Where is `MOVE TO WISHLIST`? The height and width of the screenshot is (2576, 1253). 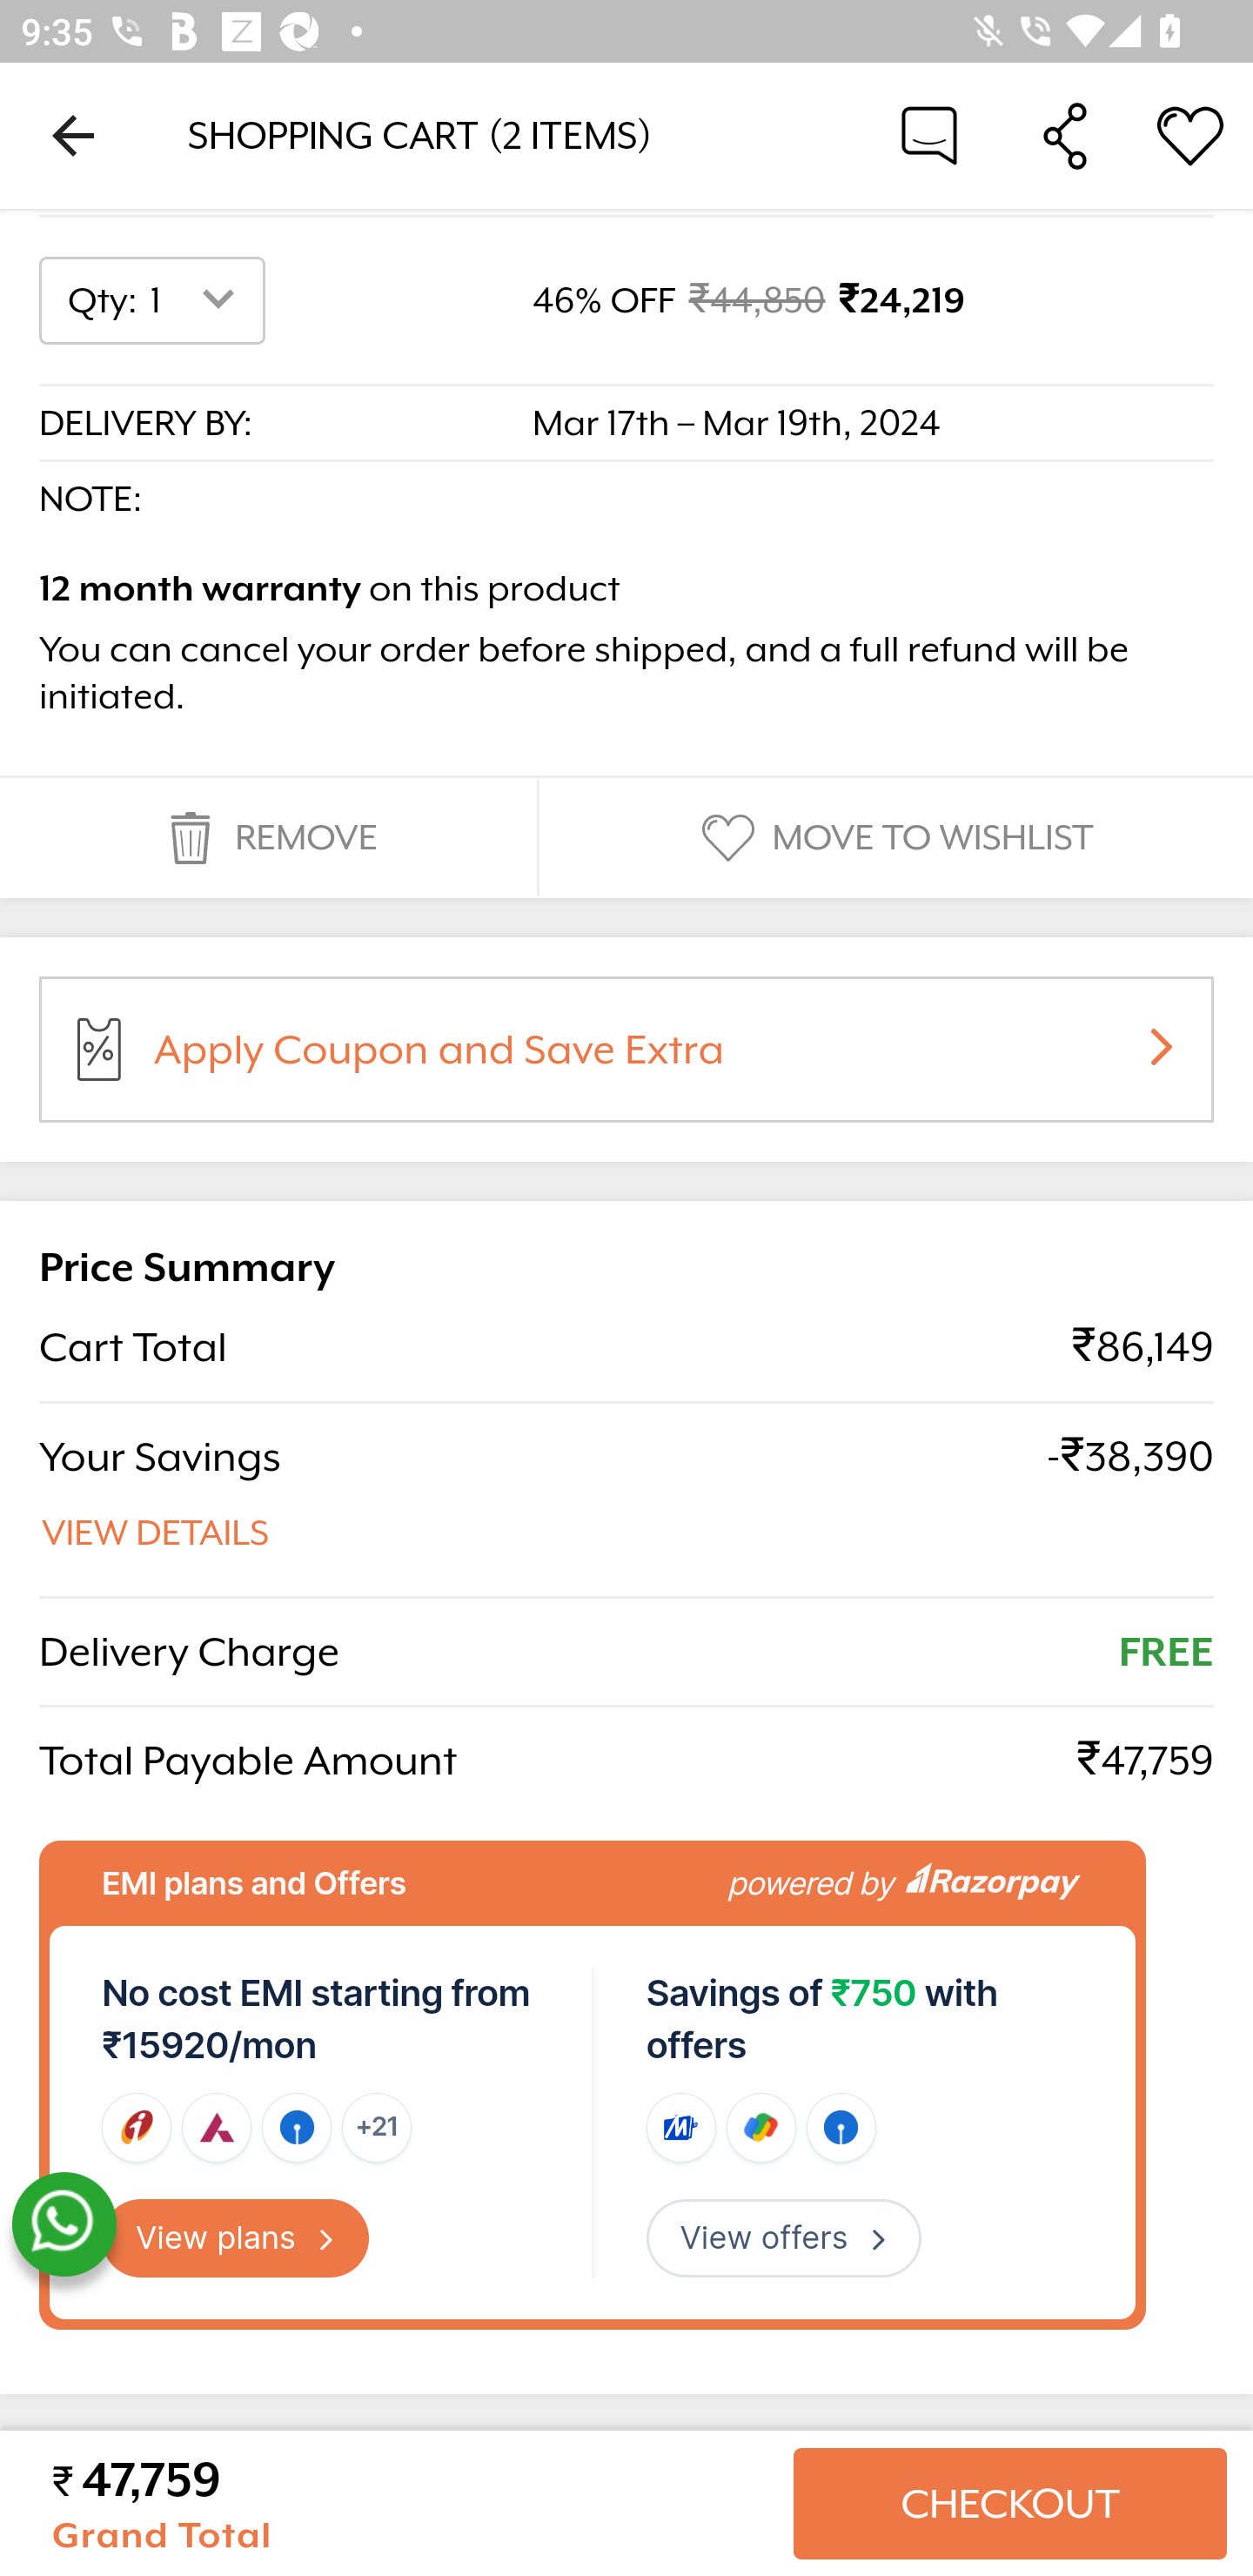
MOVE TO WISHLIST is located at coordinates (894, 839).